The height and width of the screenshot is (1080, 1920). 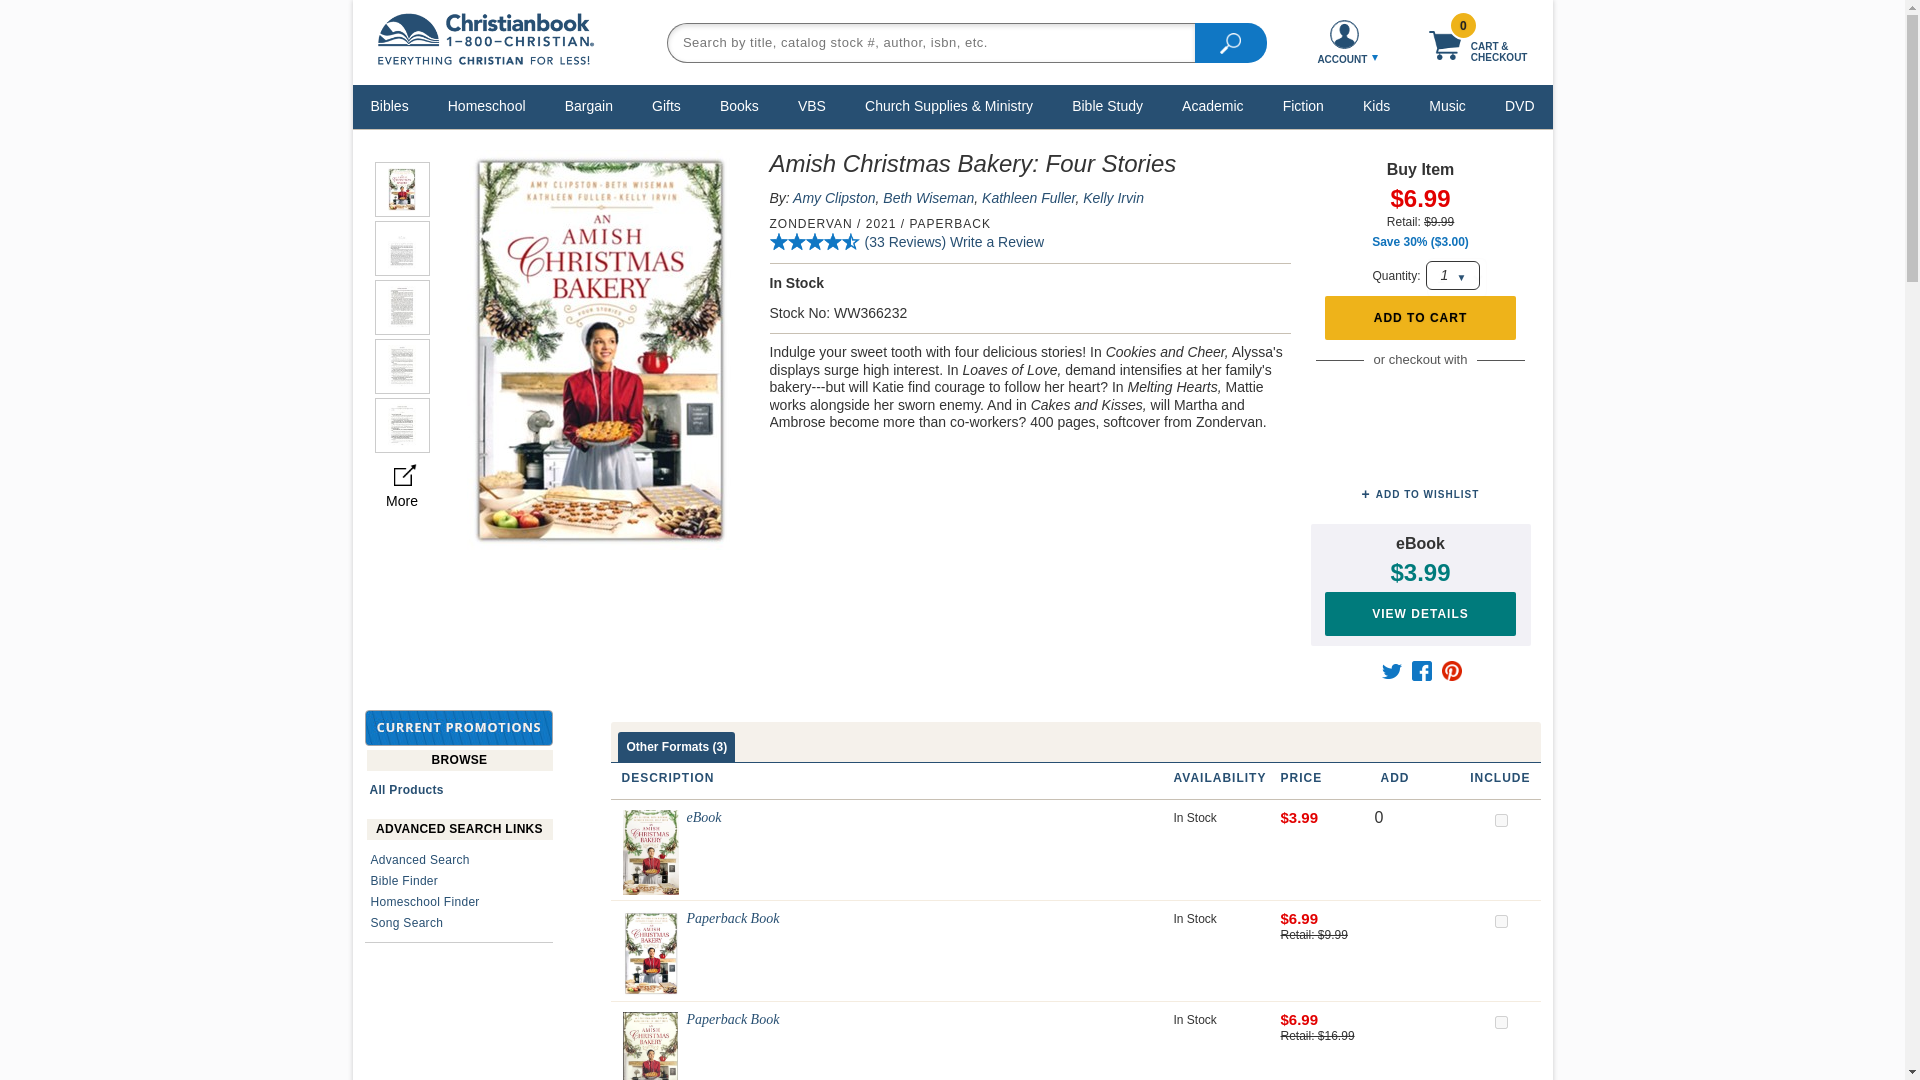 What do you see at coordinates (1108, 105) in the screenshot?
I see `Bible Study` at bounding box center [1108, 105].